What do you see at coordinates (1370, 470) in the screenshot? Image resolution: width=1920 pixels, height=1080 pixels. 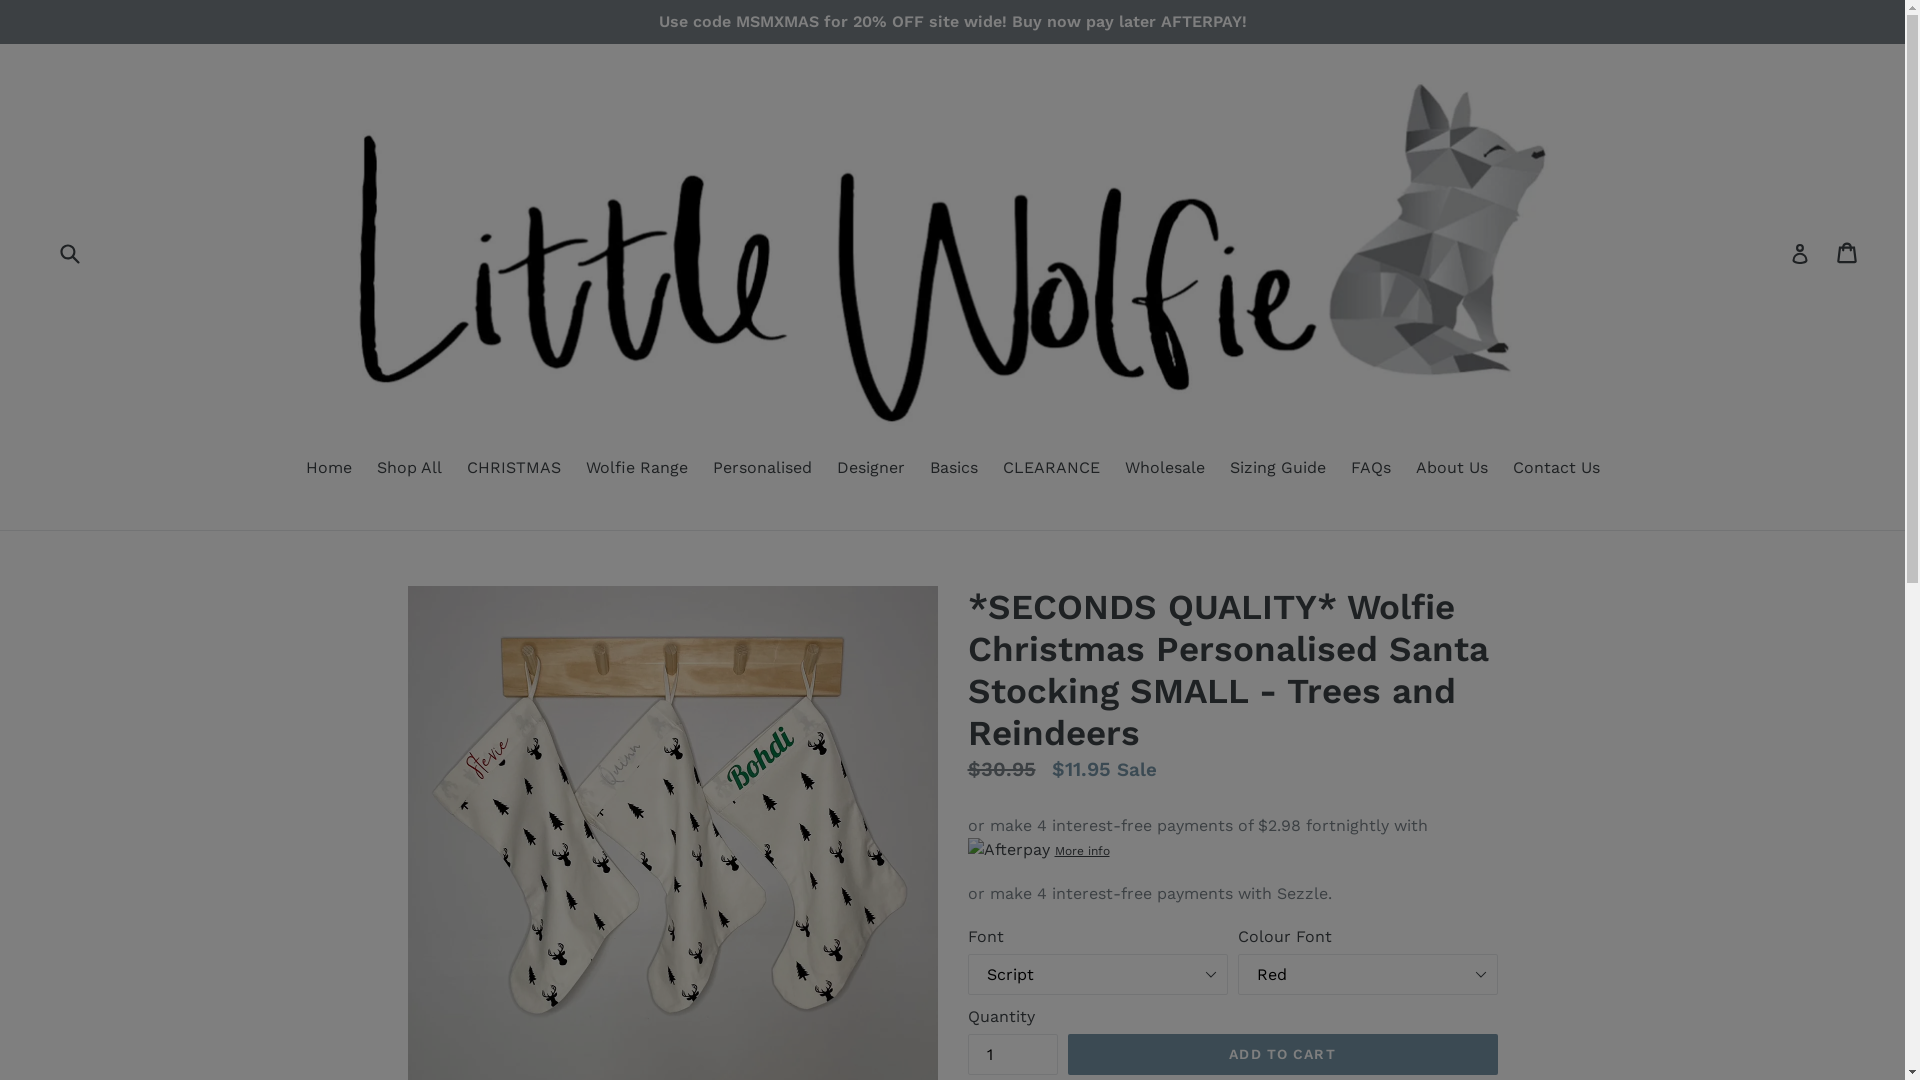 I see `FAQs` at bounding box center [1370, 470].